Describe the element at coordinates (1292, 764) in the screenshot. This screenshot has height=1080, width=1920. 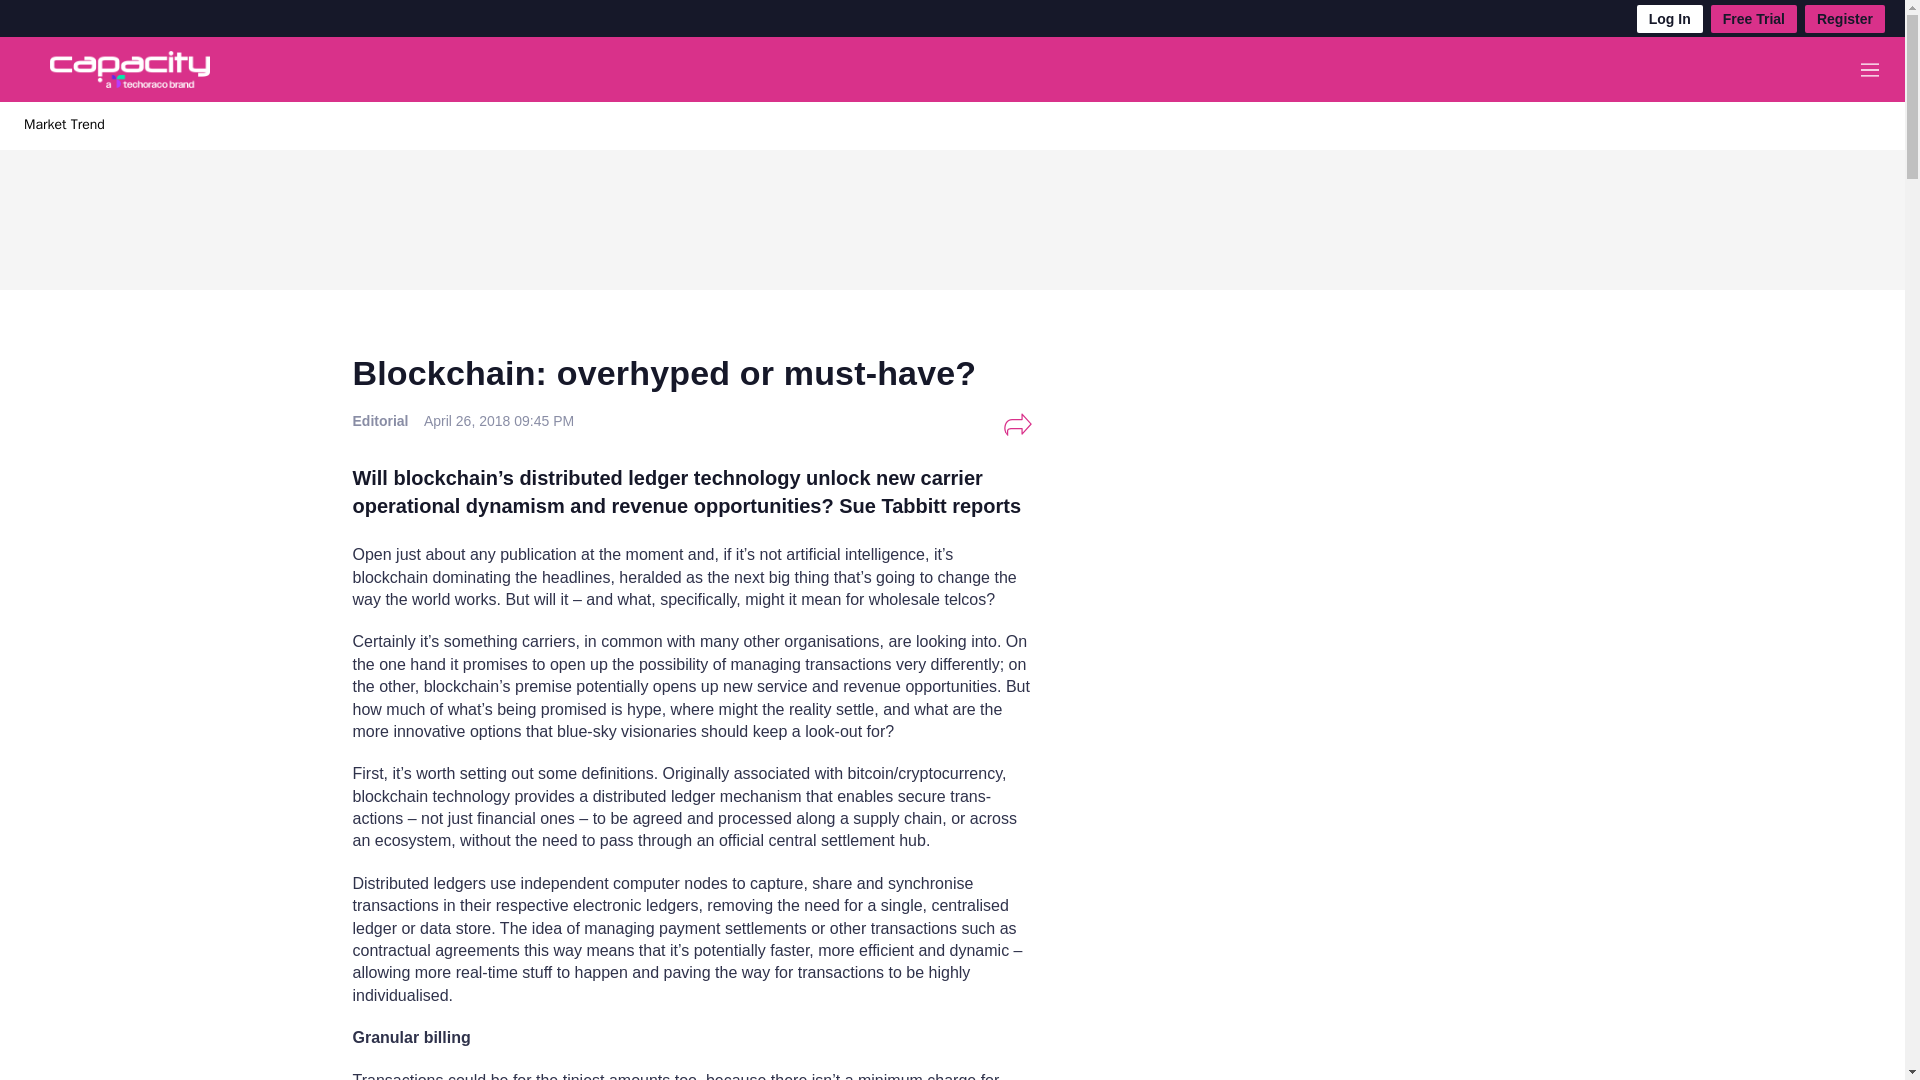
I see `3rd party ad content` at that location.